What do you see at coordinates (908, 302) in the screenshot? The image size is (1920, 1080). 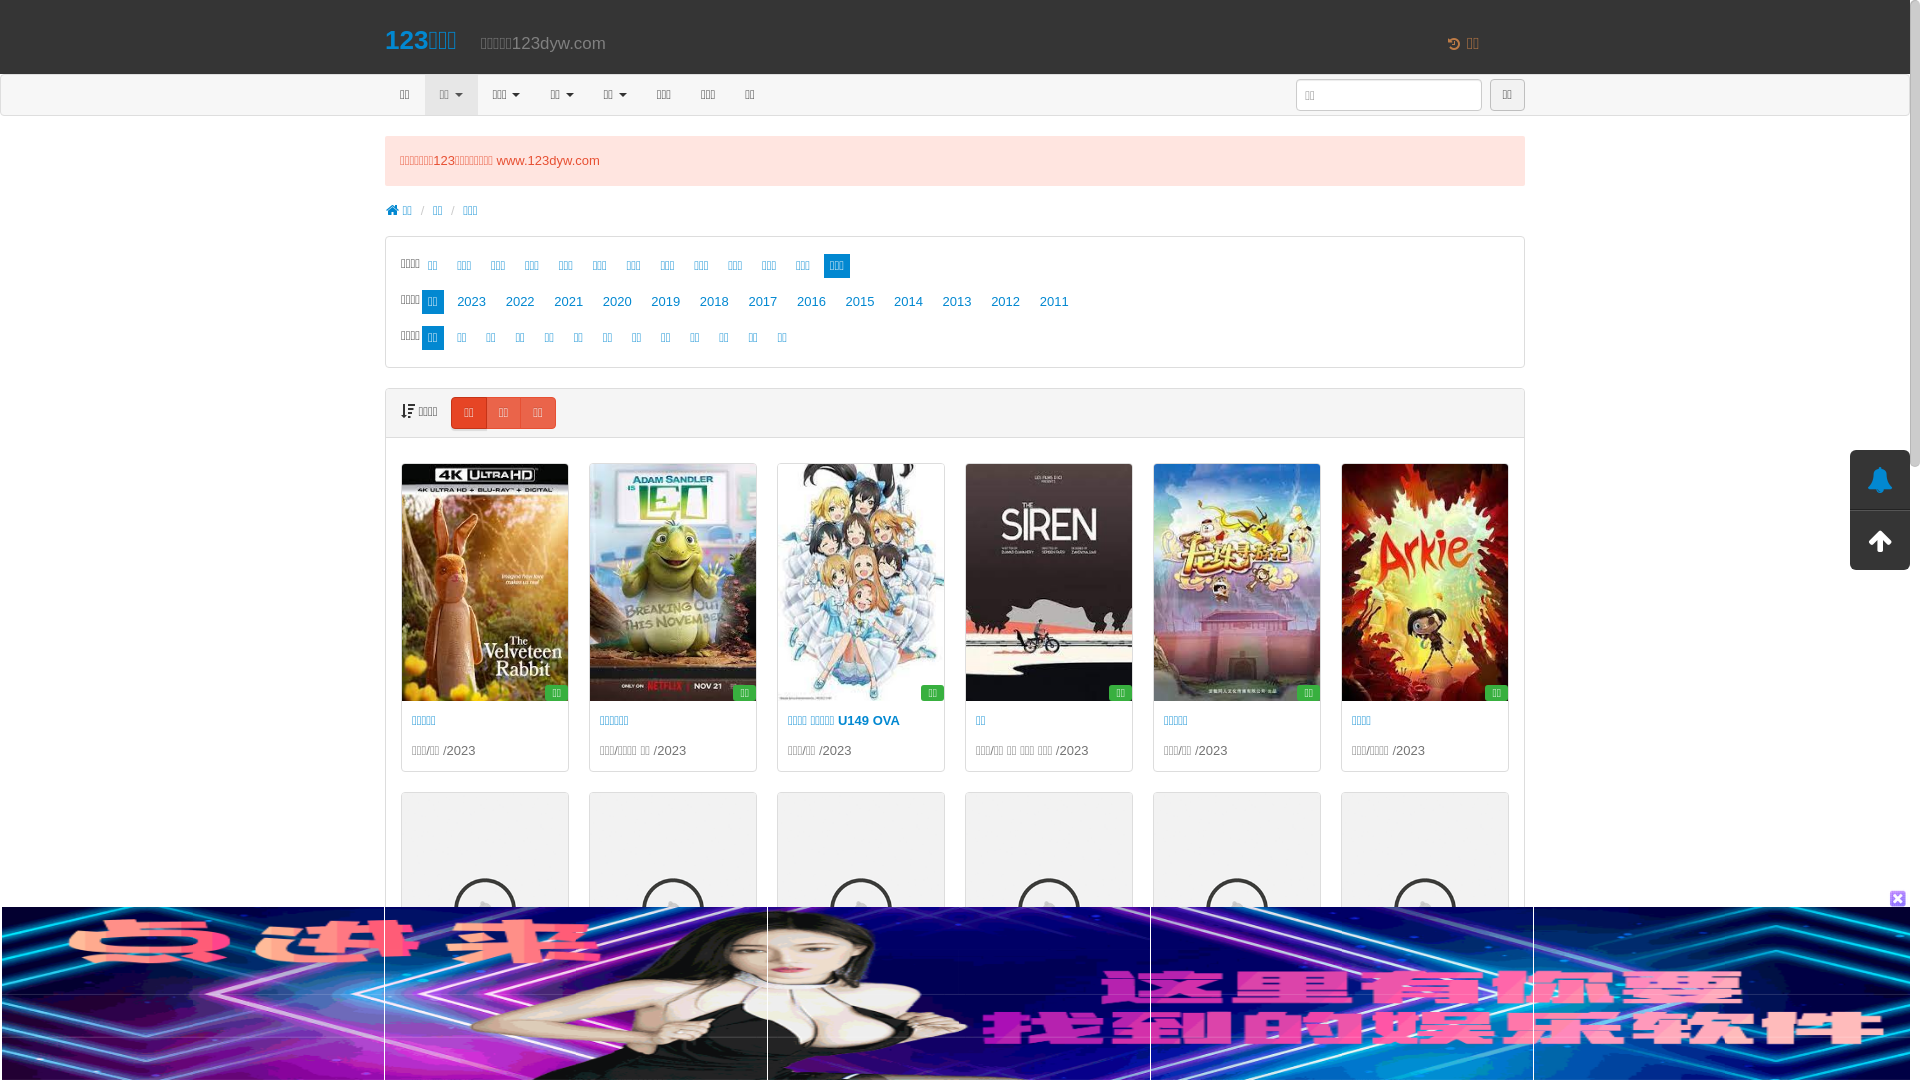 I see `2014` at bounding box center [908, 302].